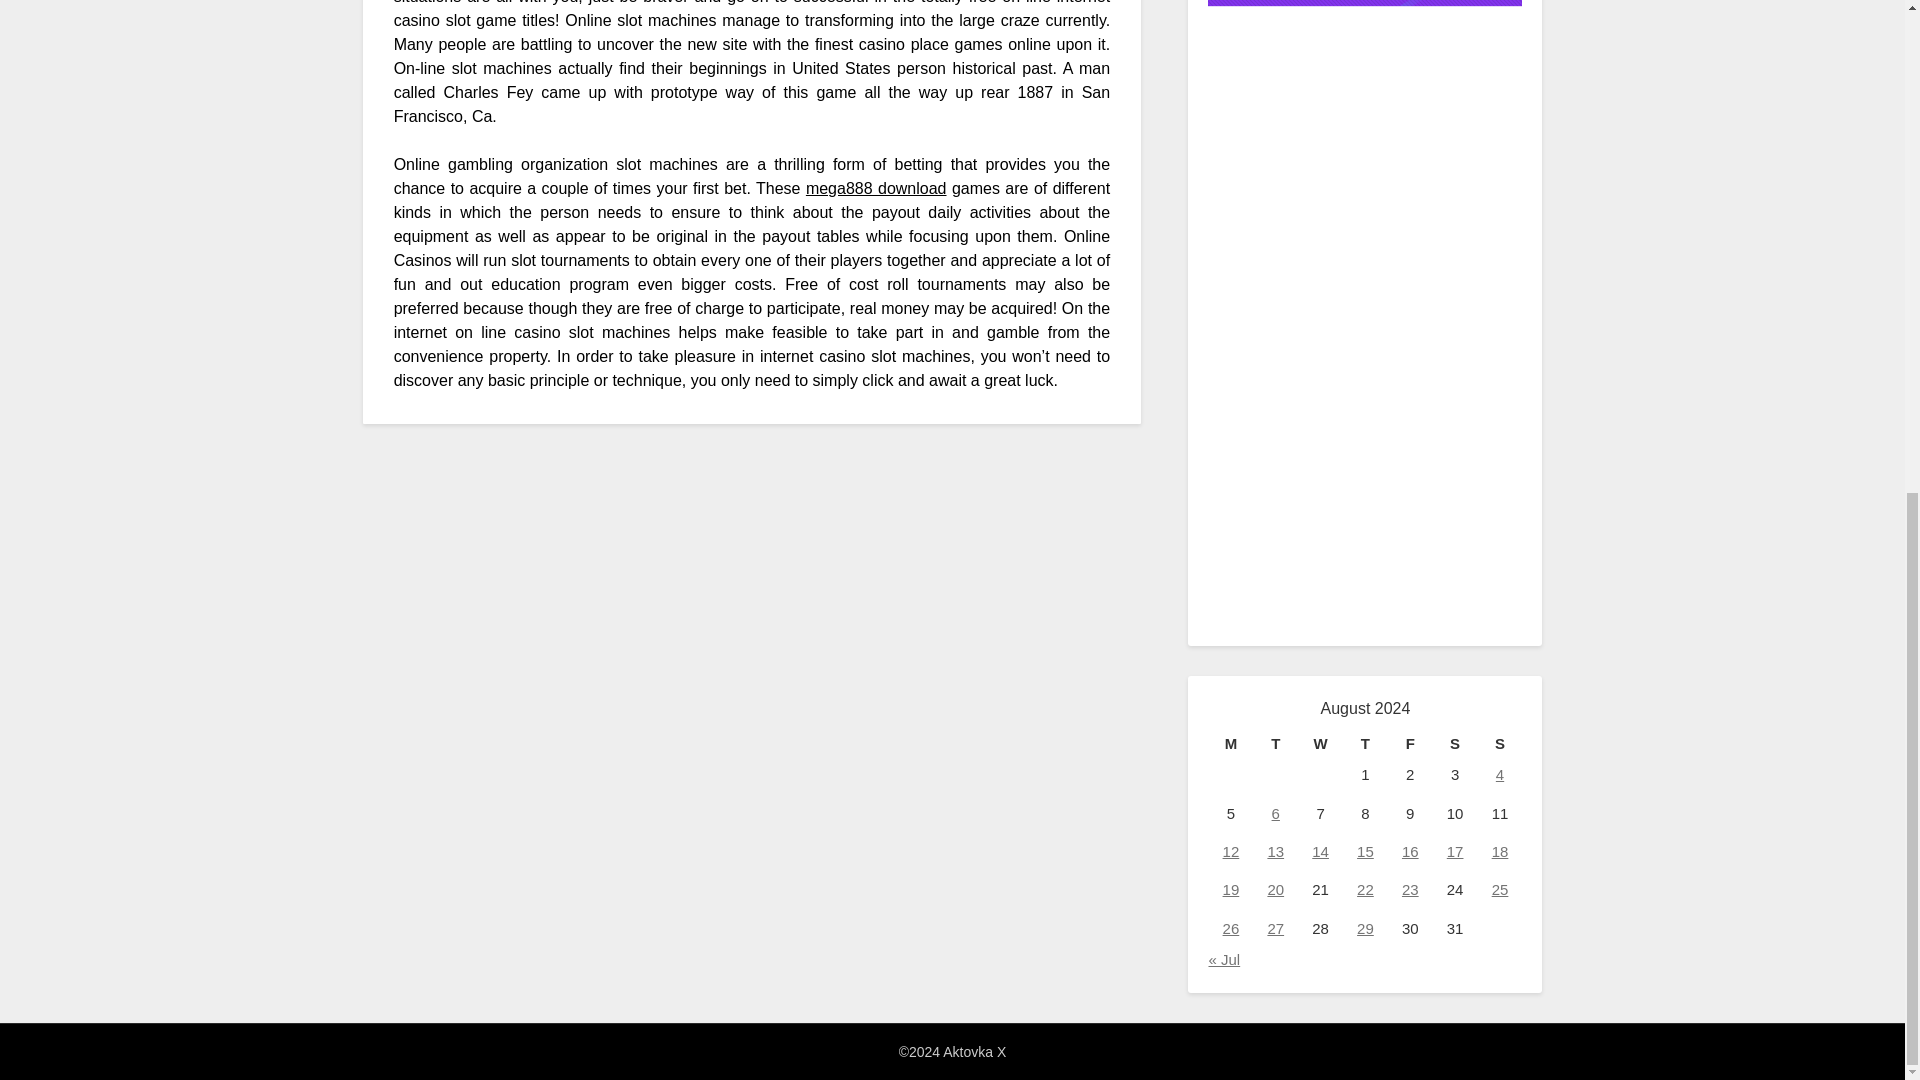 The image size is (1920, 1080). I want to click on 27, so click(1276, 928).